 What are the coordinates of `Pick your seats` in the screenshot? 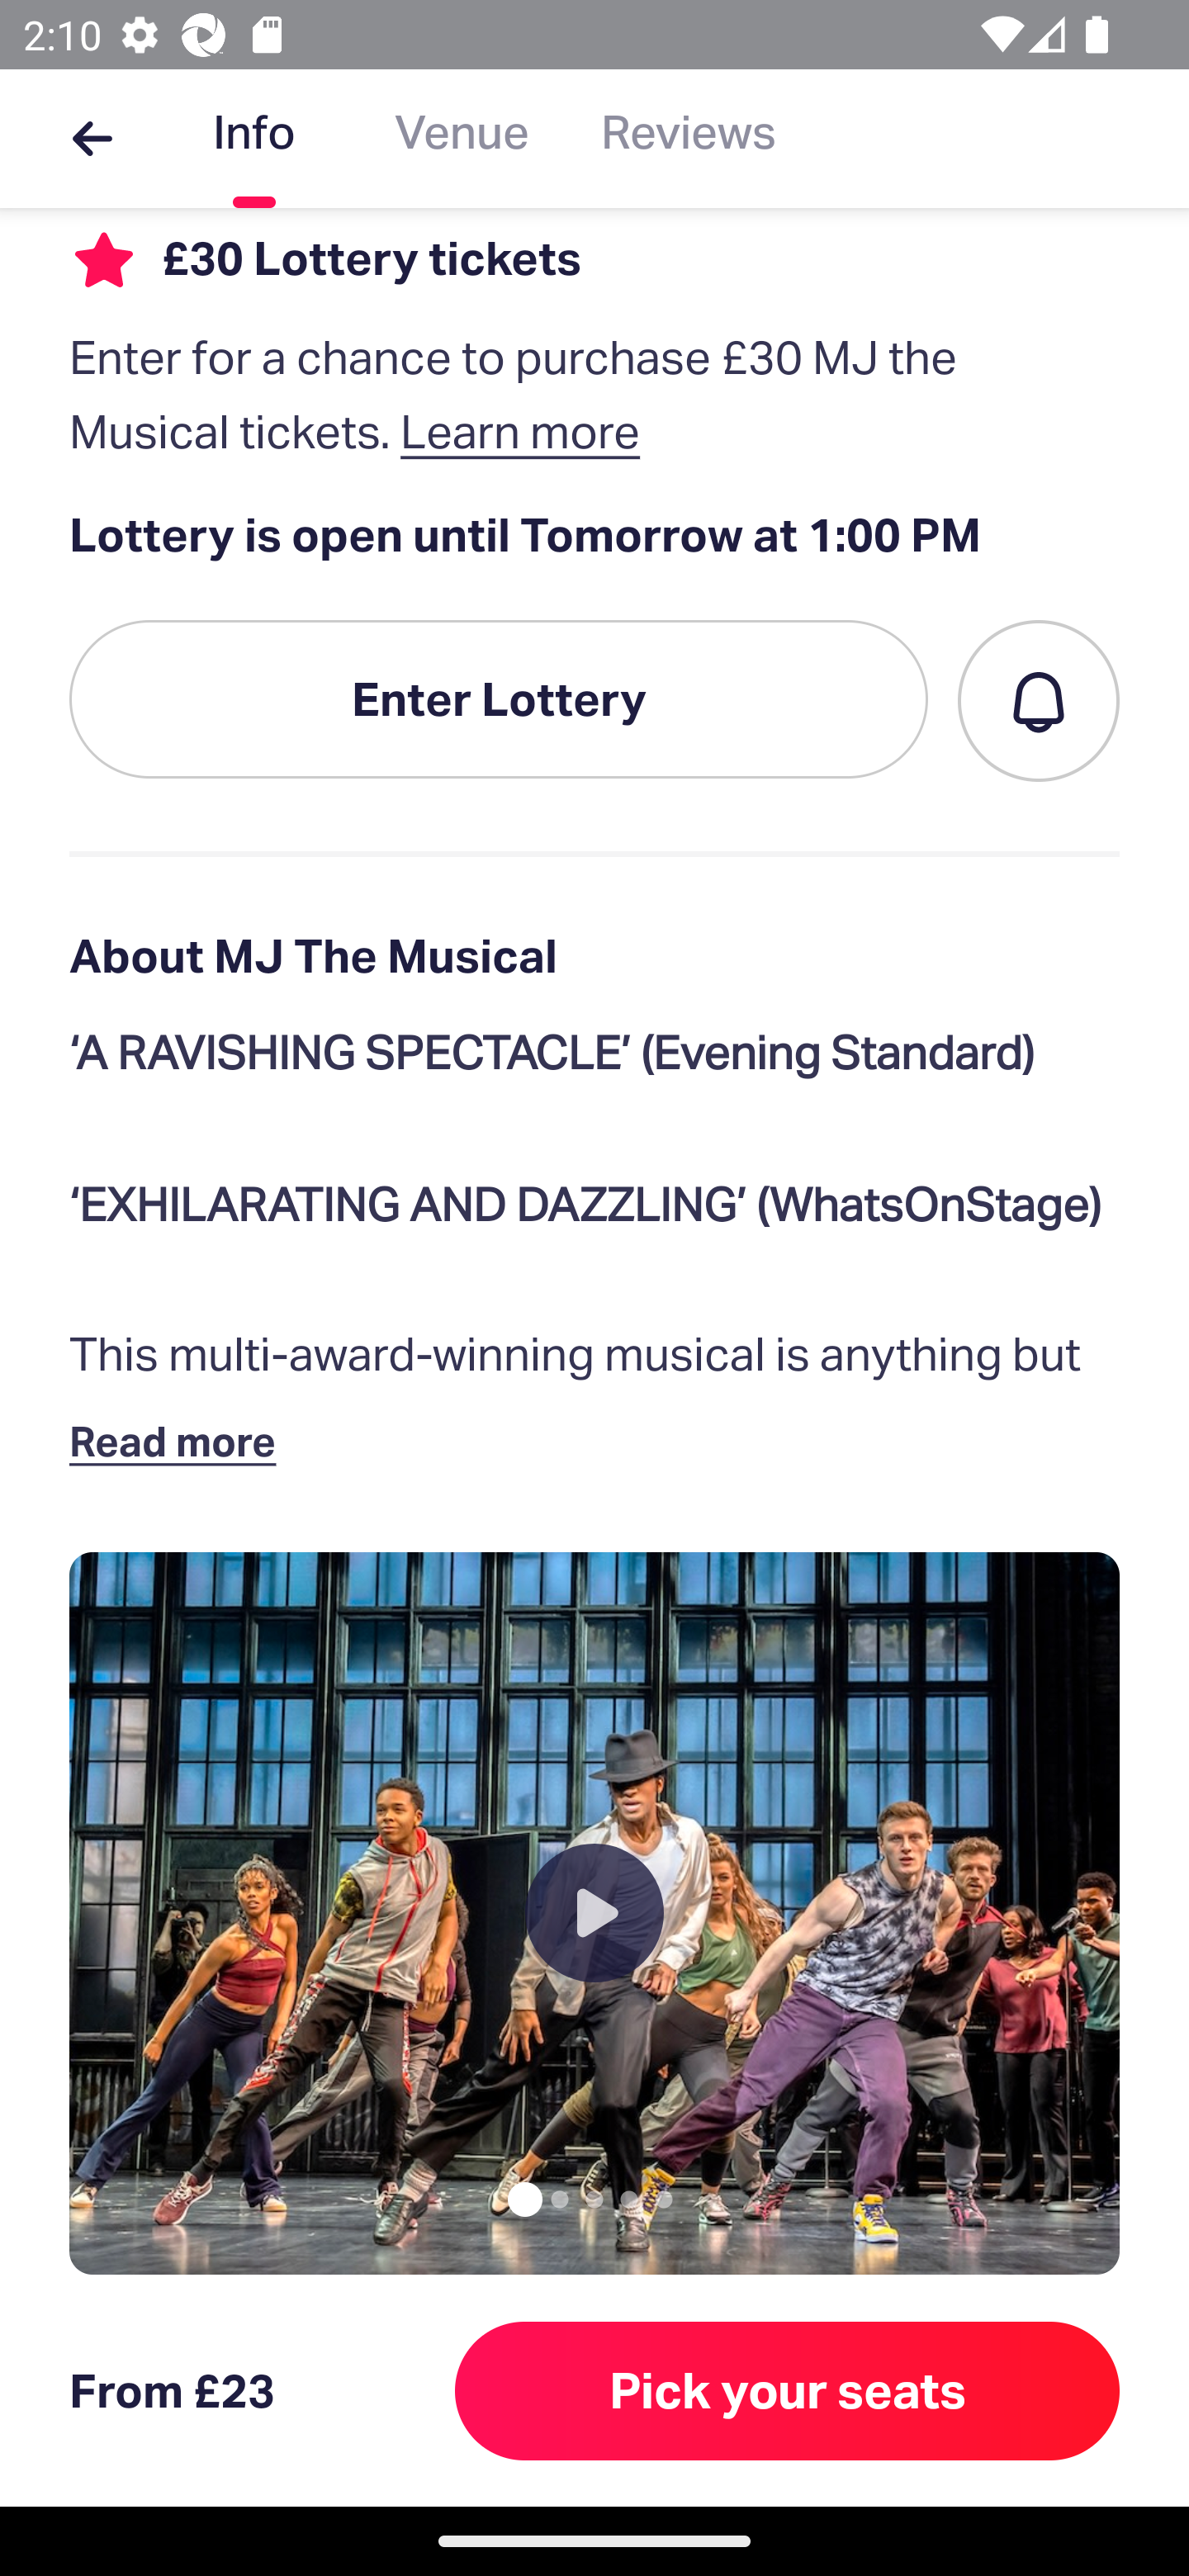 It's located at (788, 2390).